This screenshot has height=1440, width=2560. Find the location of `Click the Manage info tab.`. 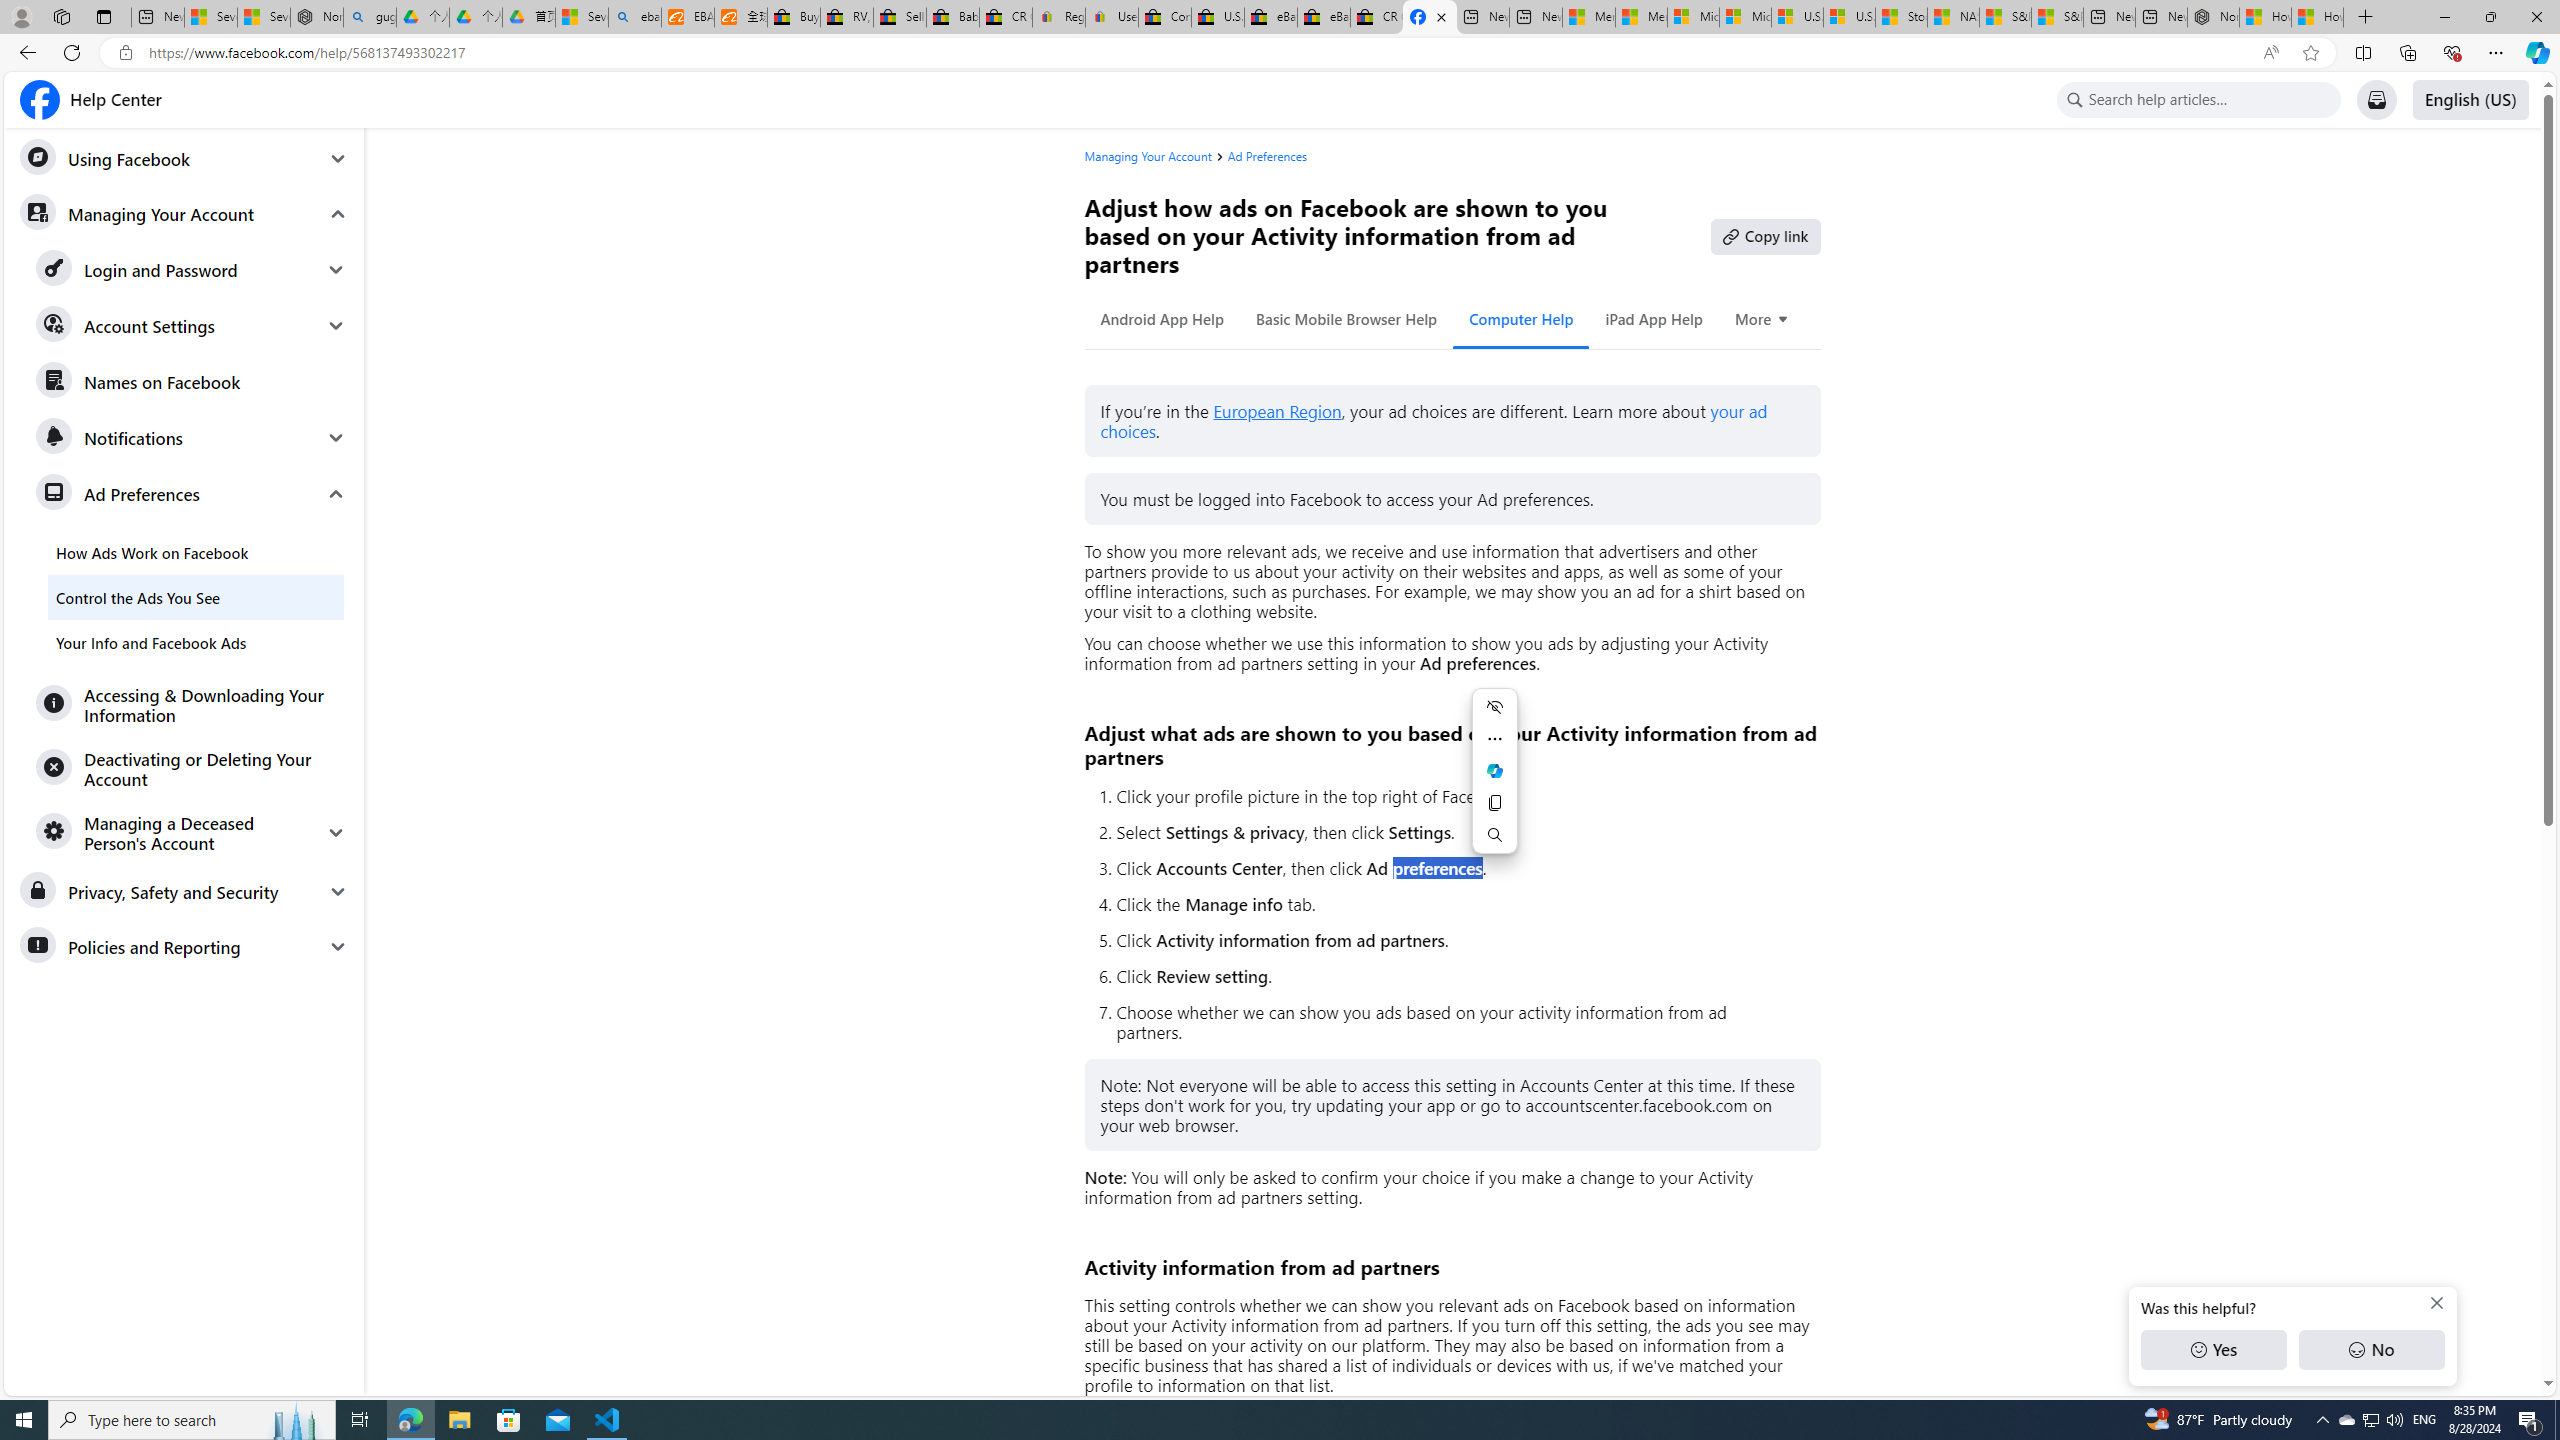

Click the Manage info tab. is located at coordinates (1459, 904).